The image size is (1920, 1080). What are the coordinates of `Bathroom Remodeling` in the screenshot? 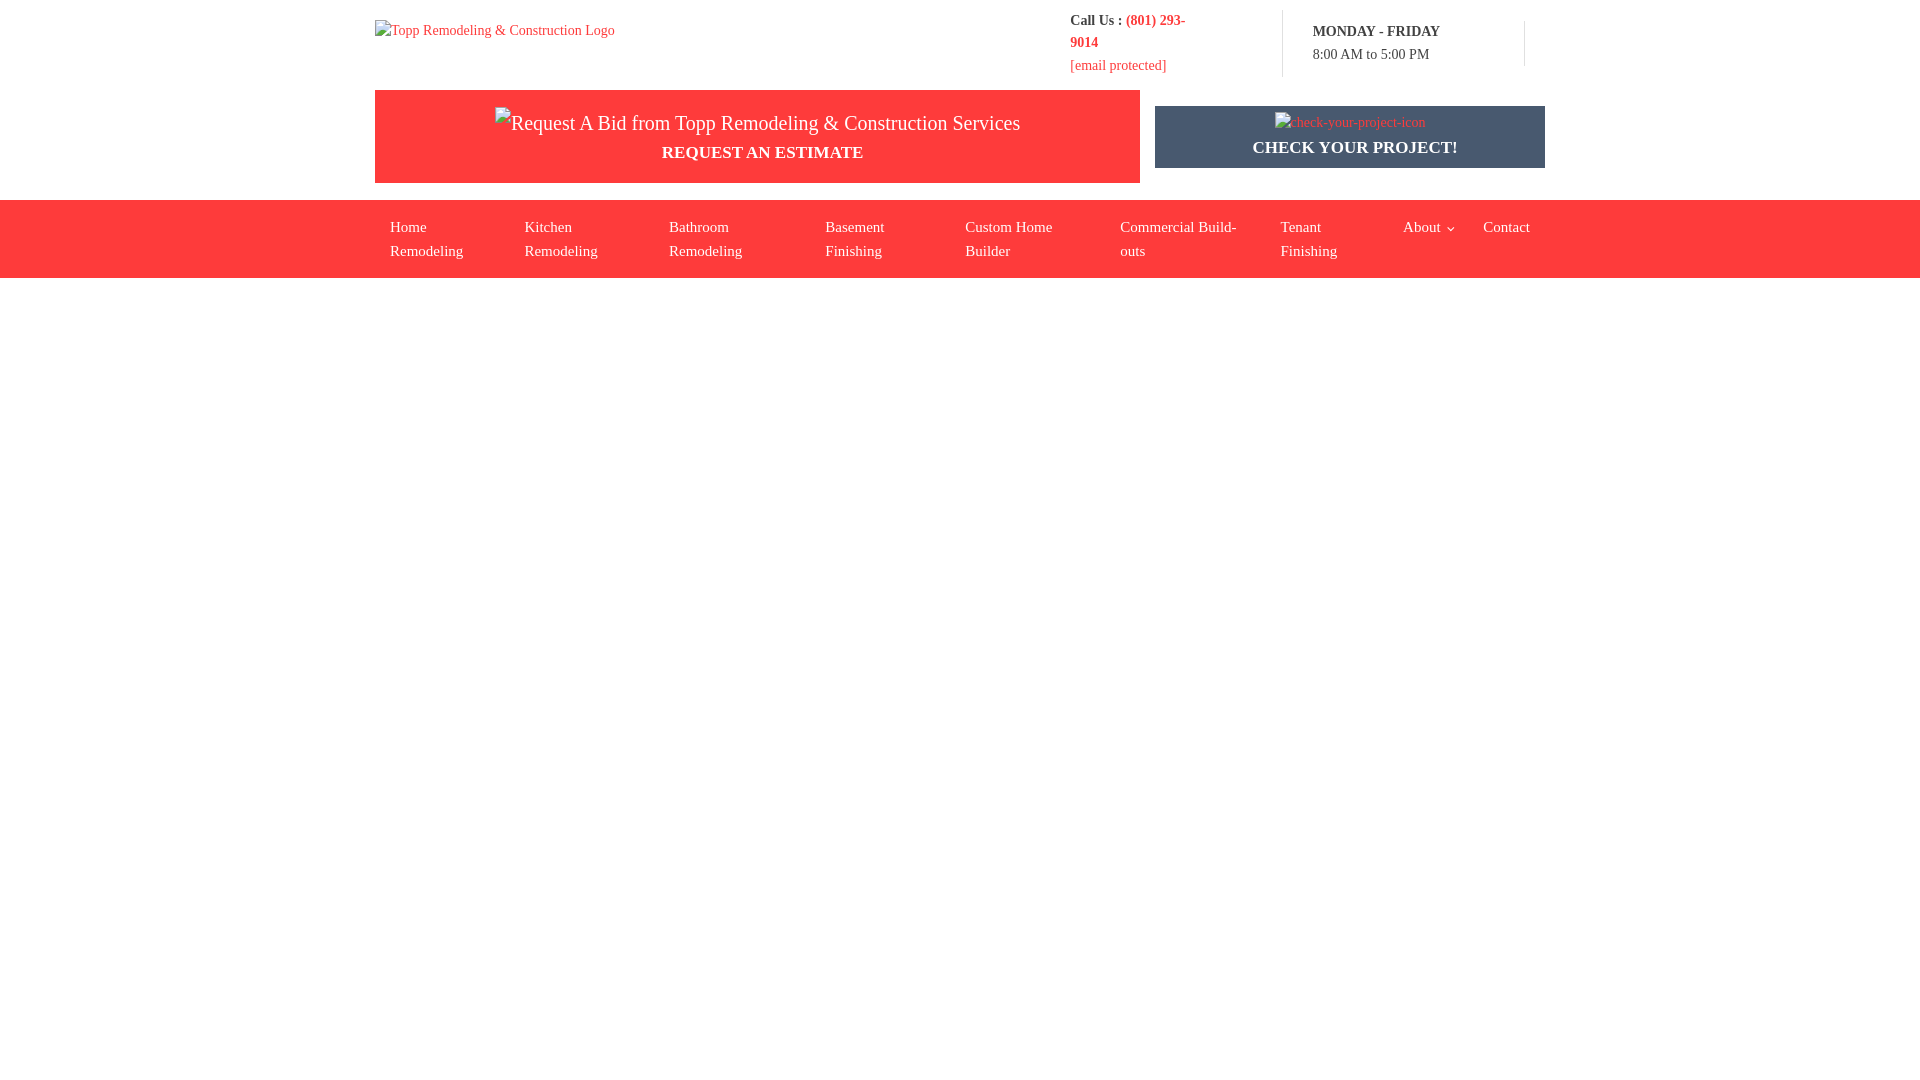 It's located at (732, 238).